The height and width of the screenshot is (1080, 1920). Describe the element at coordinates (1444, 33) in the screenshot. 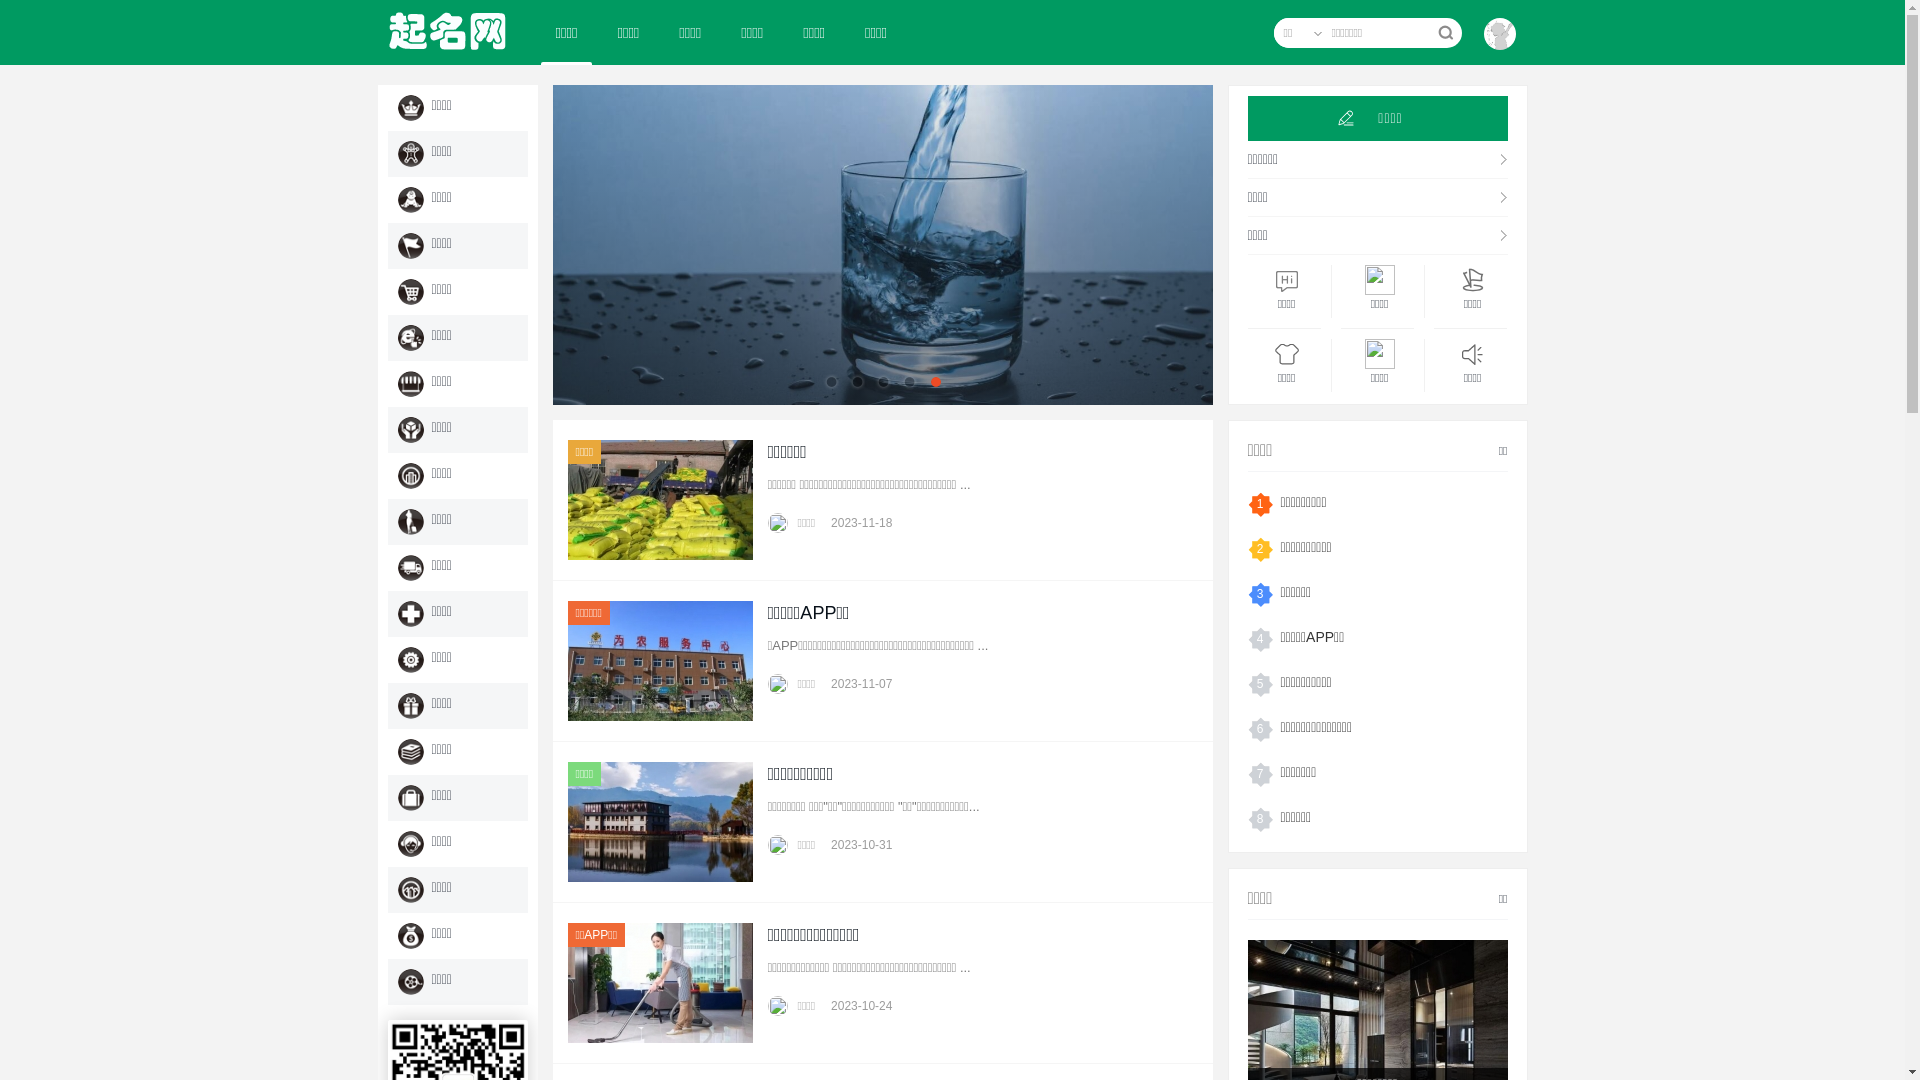

I see `true` at that location.